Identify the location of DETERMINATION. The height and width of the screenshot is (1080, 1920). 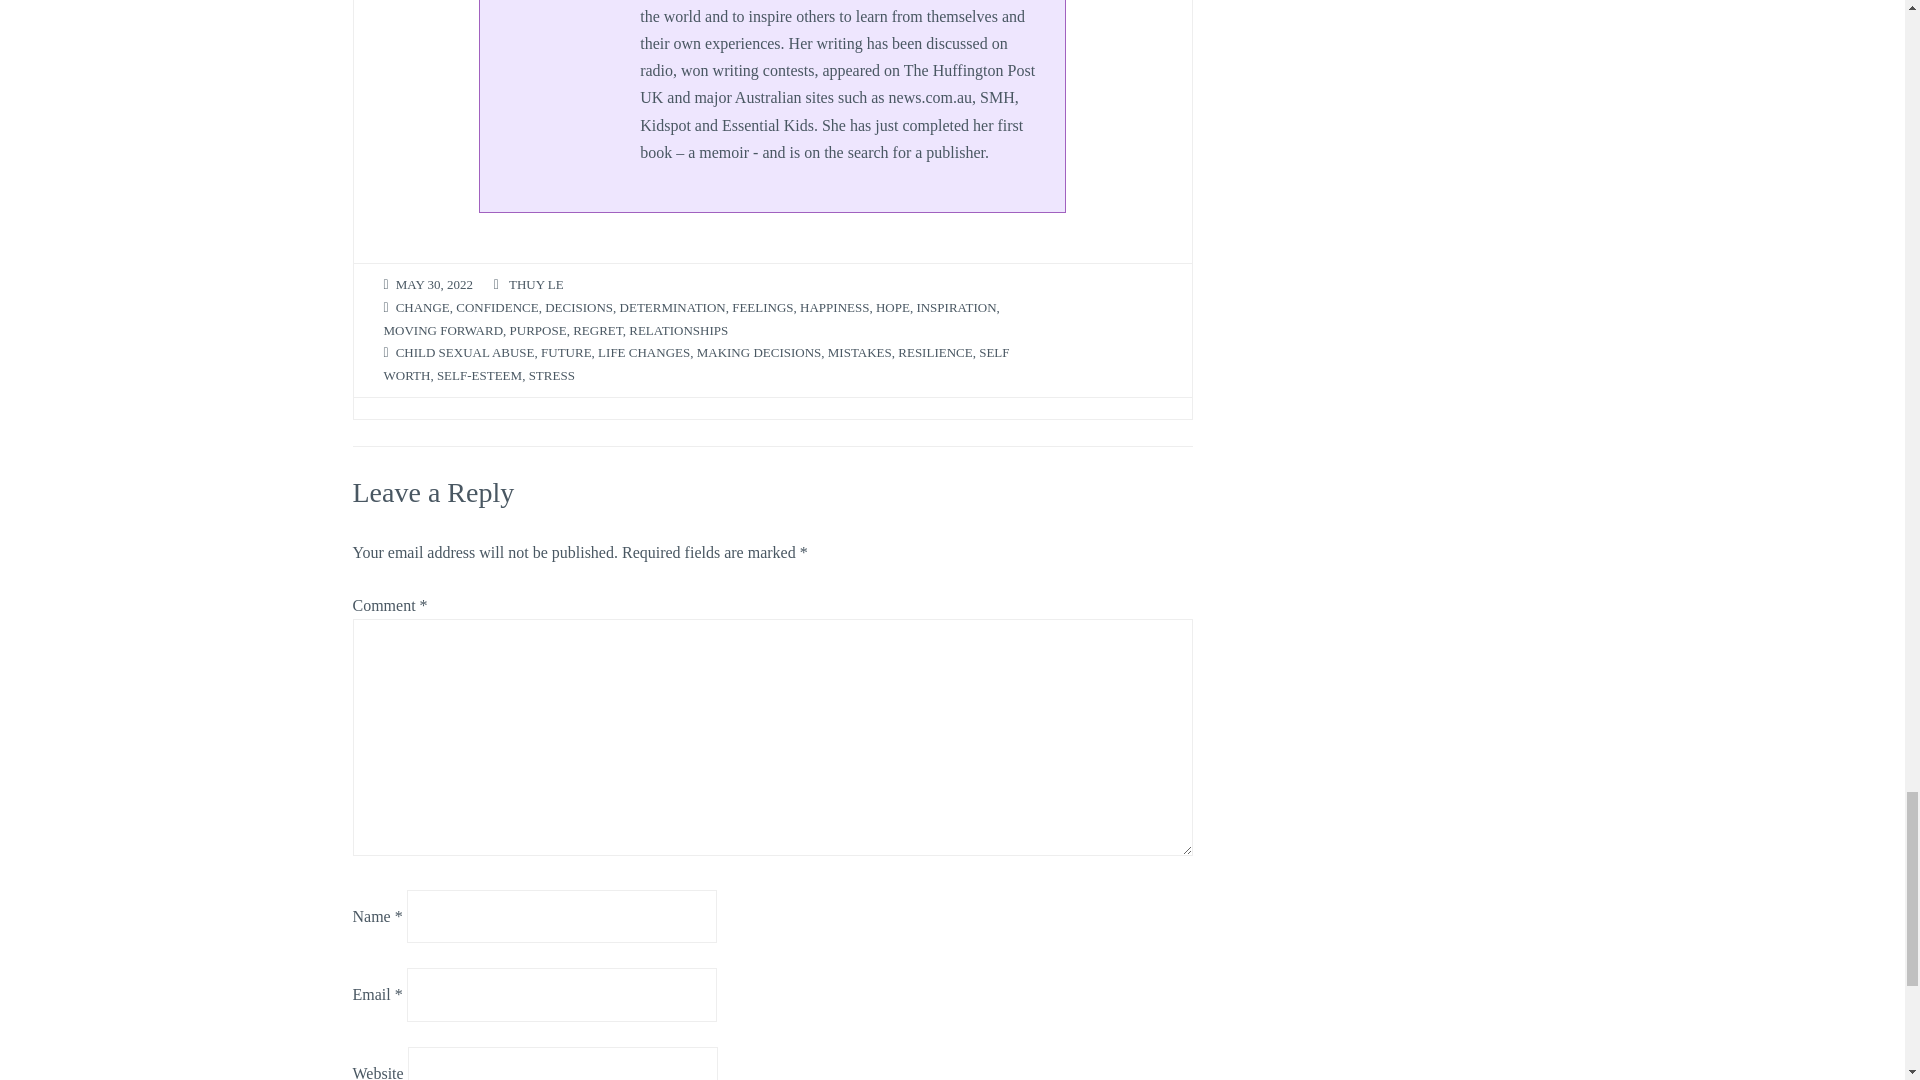
(672, 308).